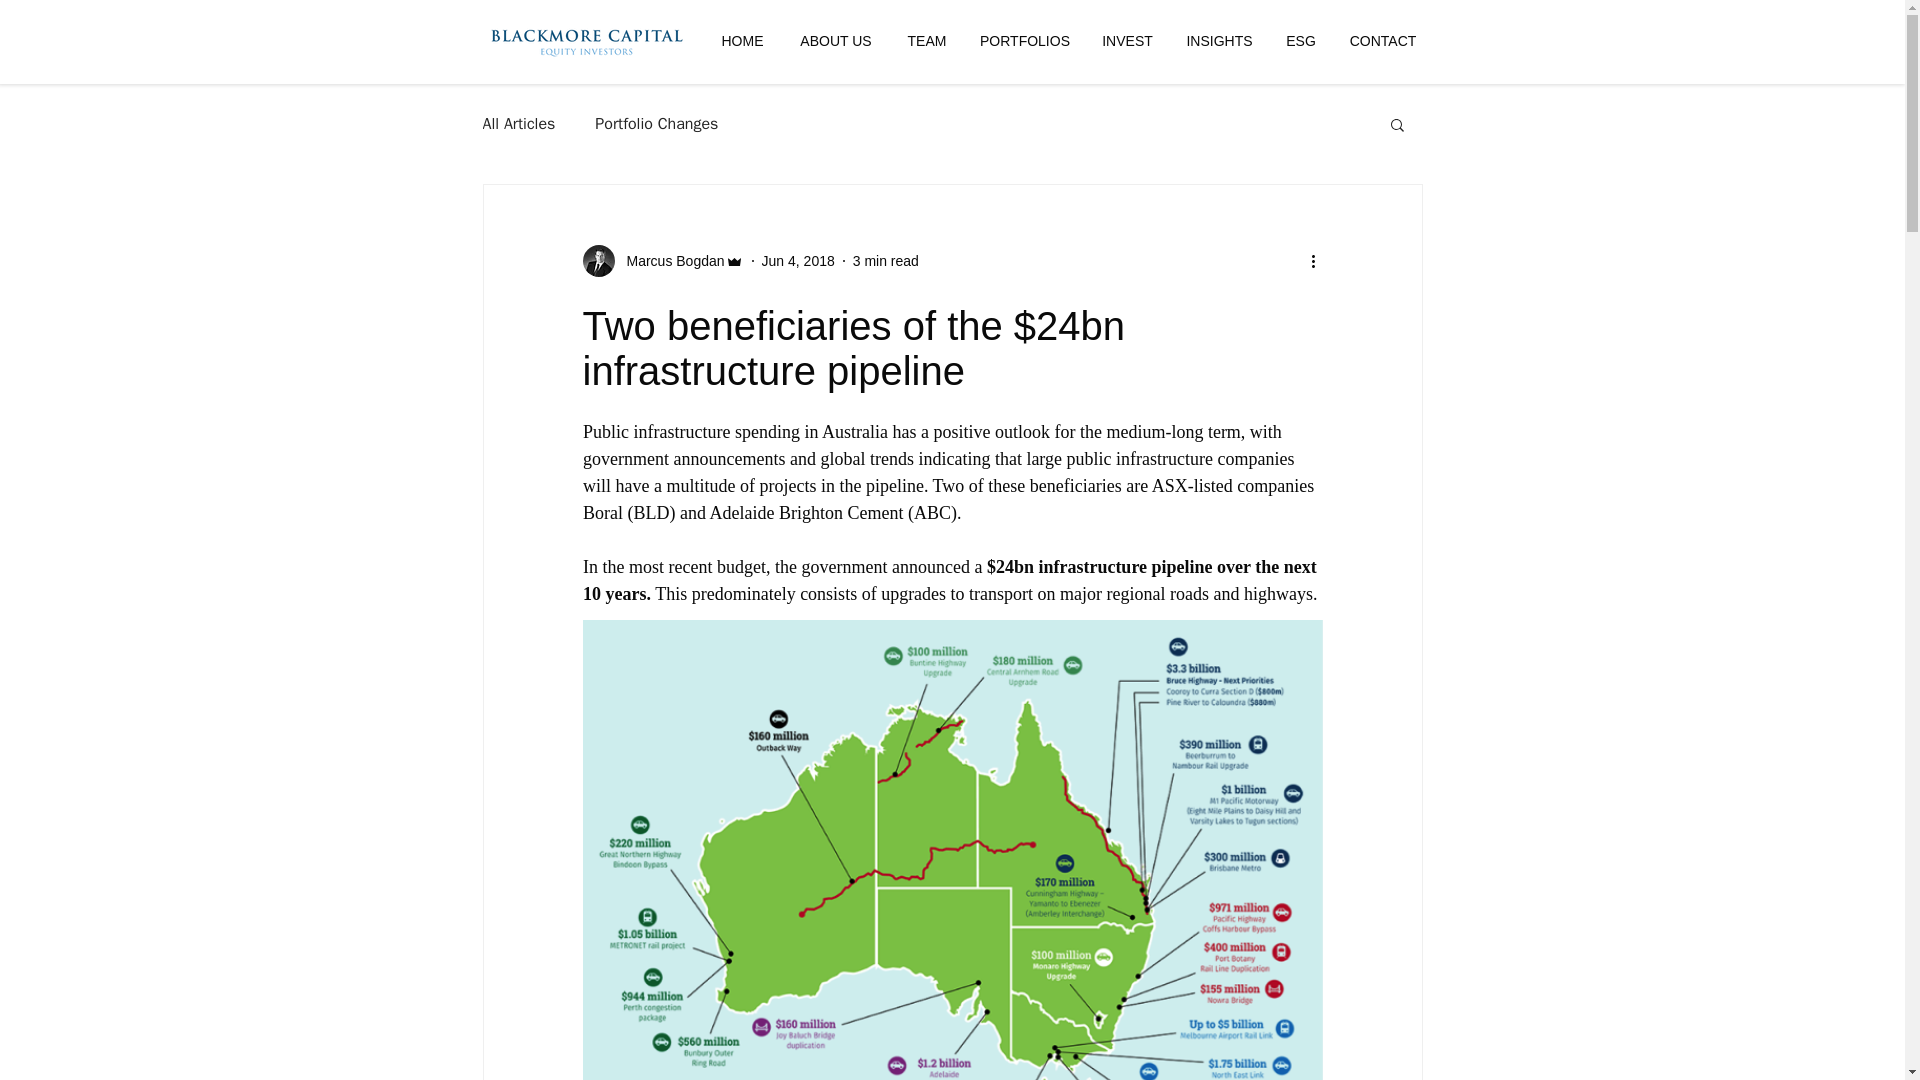  Describe the element at coordinates (928, 40) in the screenshot. I see `TEAM` at that location.